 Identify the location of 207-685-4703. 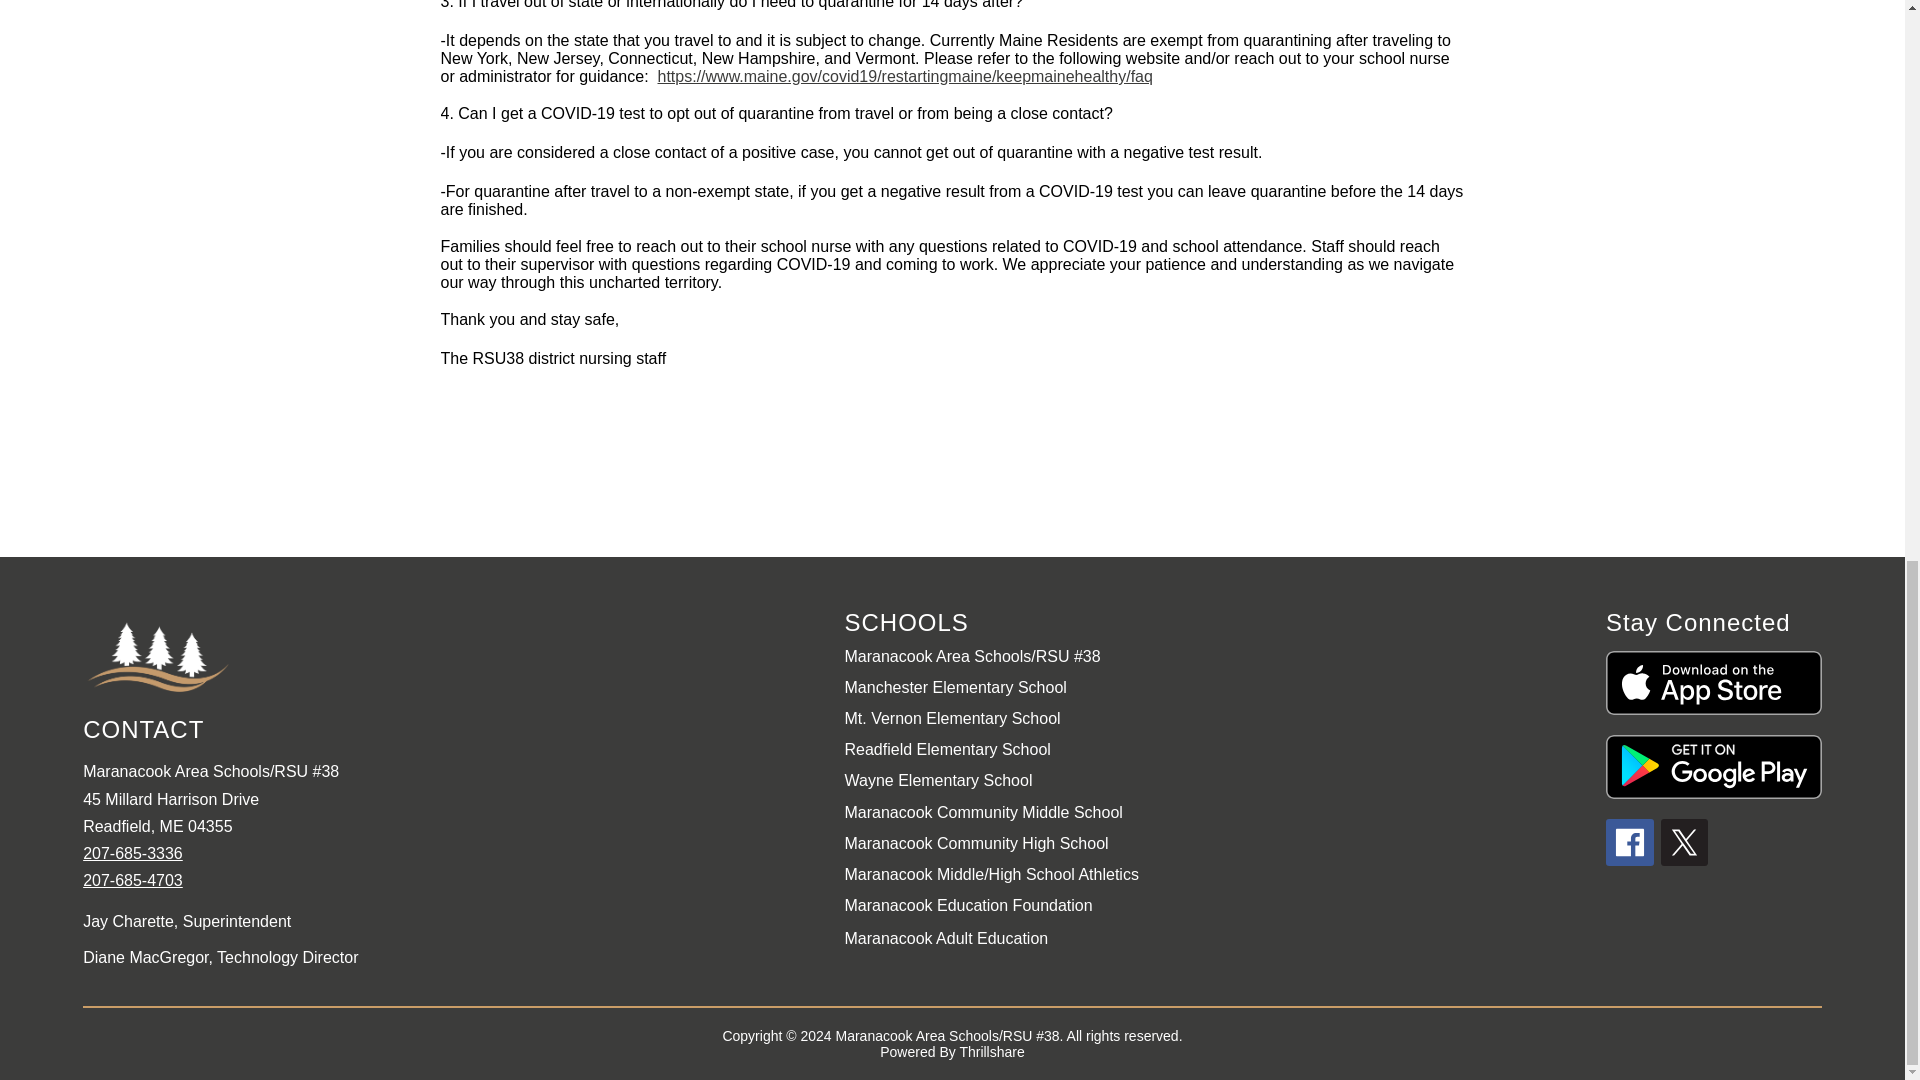
(132, 880).